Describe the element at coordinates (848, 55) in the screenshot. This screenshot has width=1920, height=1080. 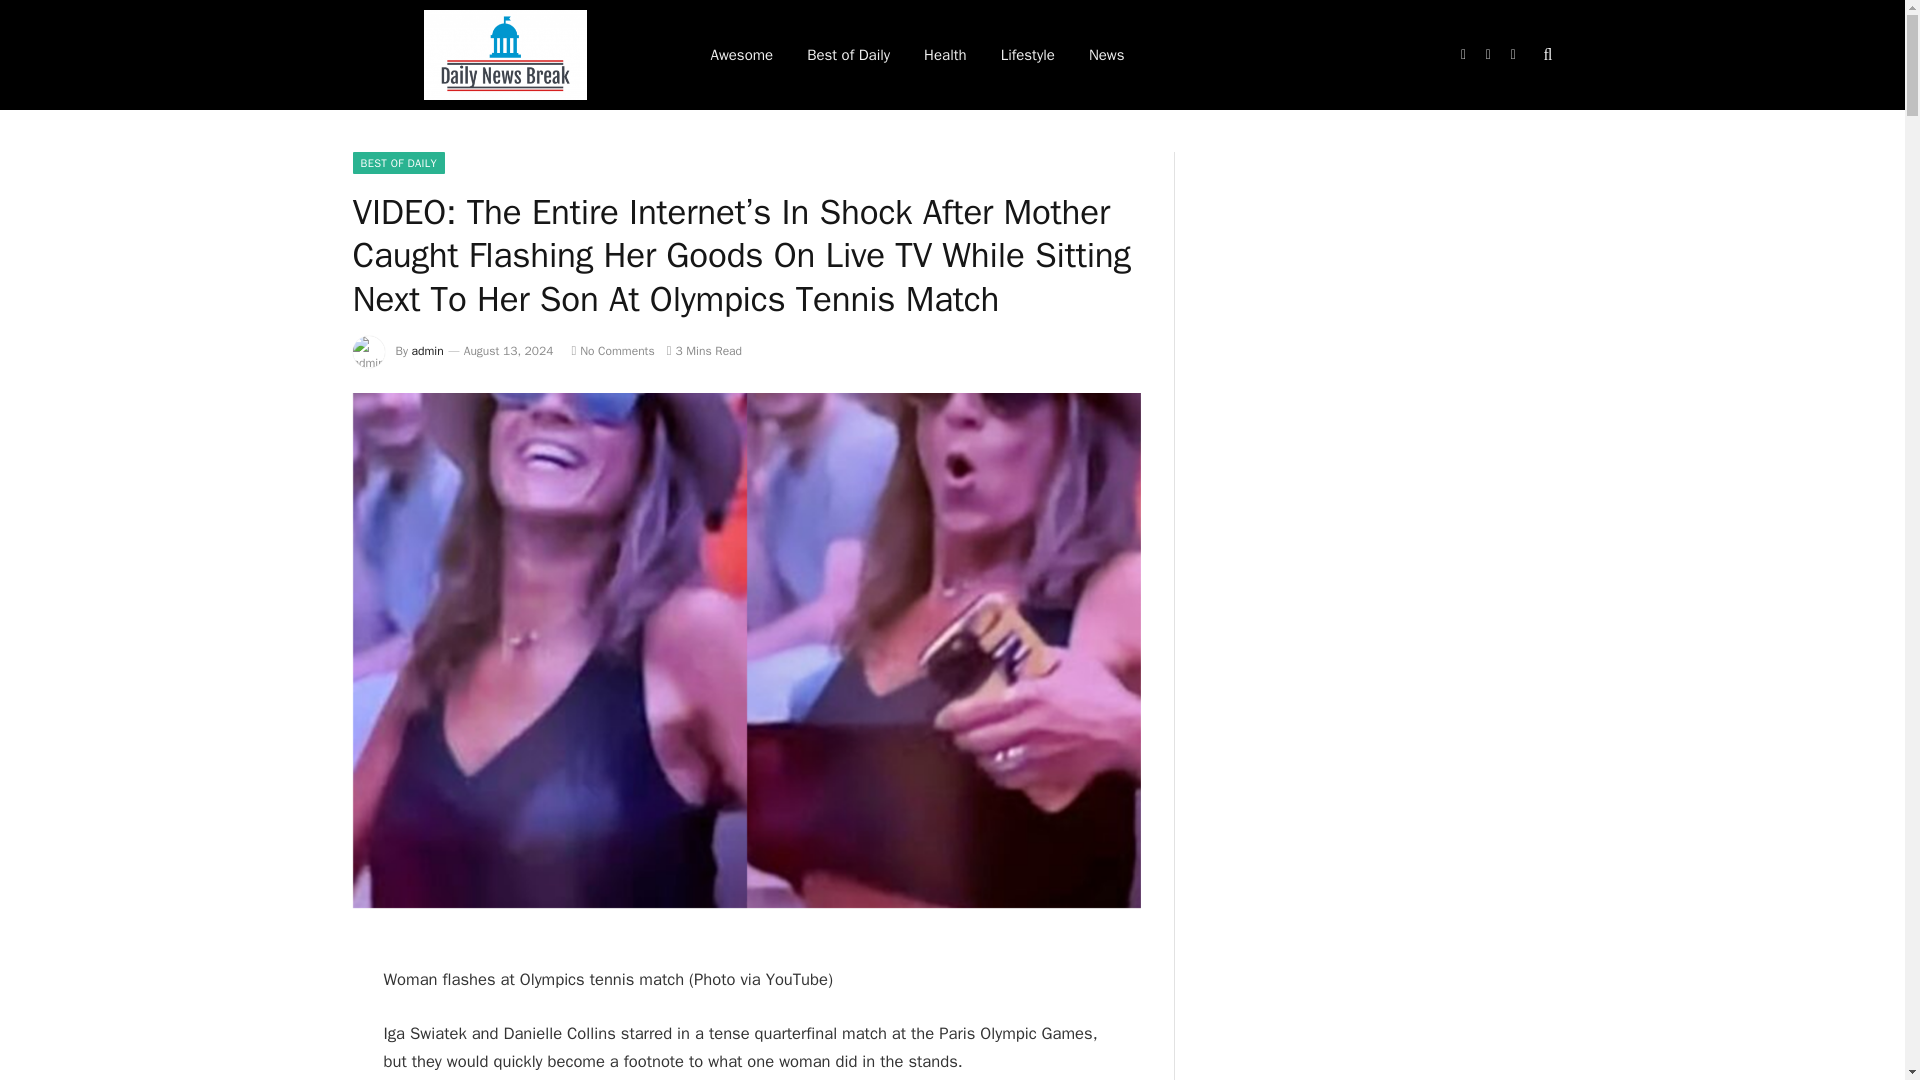
I see `Best of Daily` at that location.